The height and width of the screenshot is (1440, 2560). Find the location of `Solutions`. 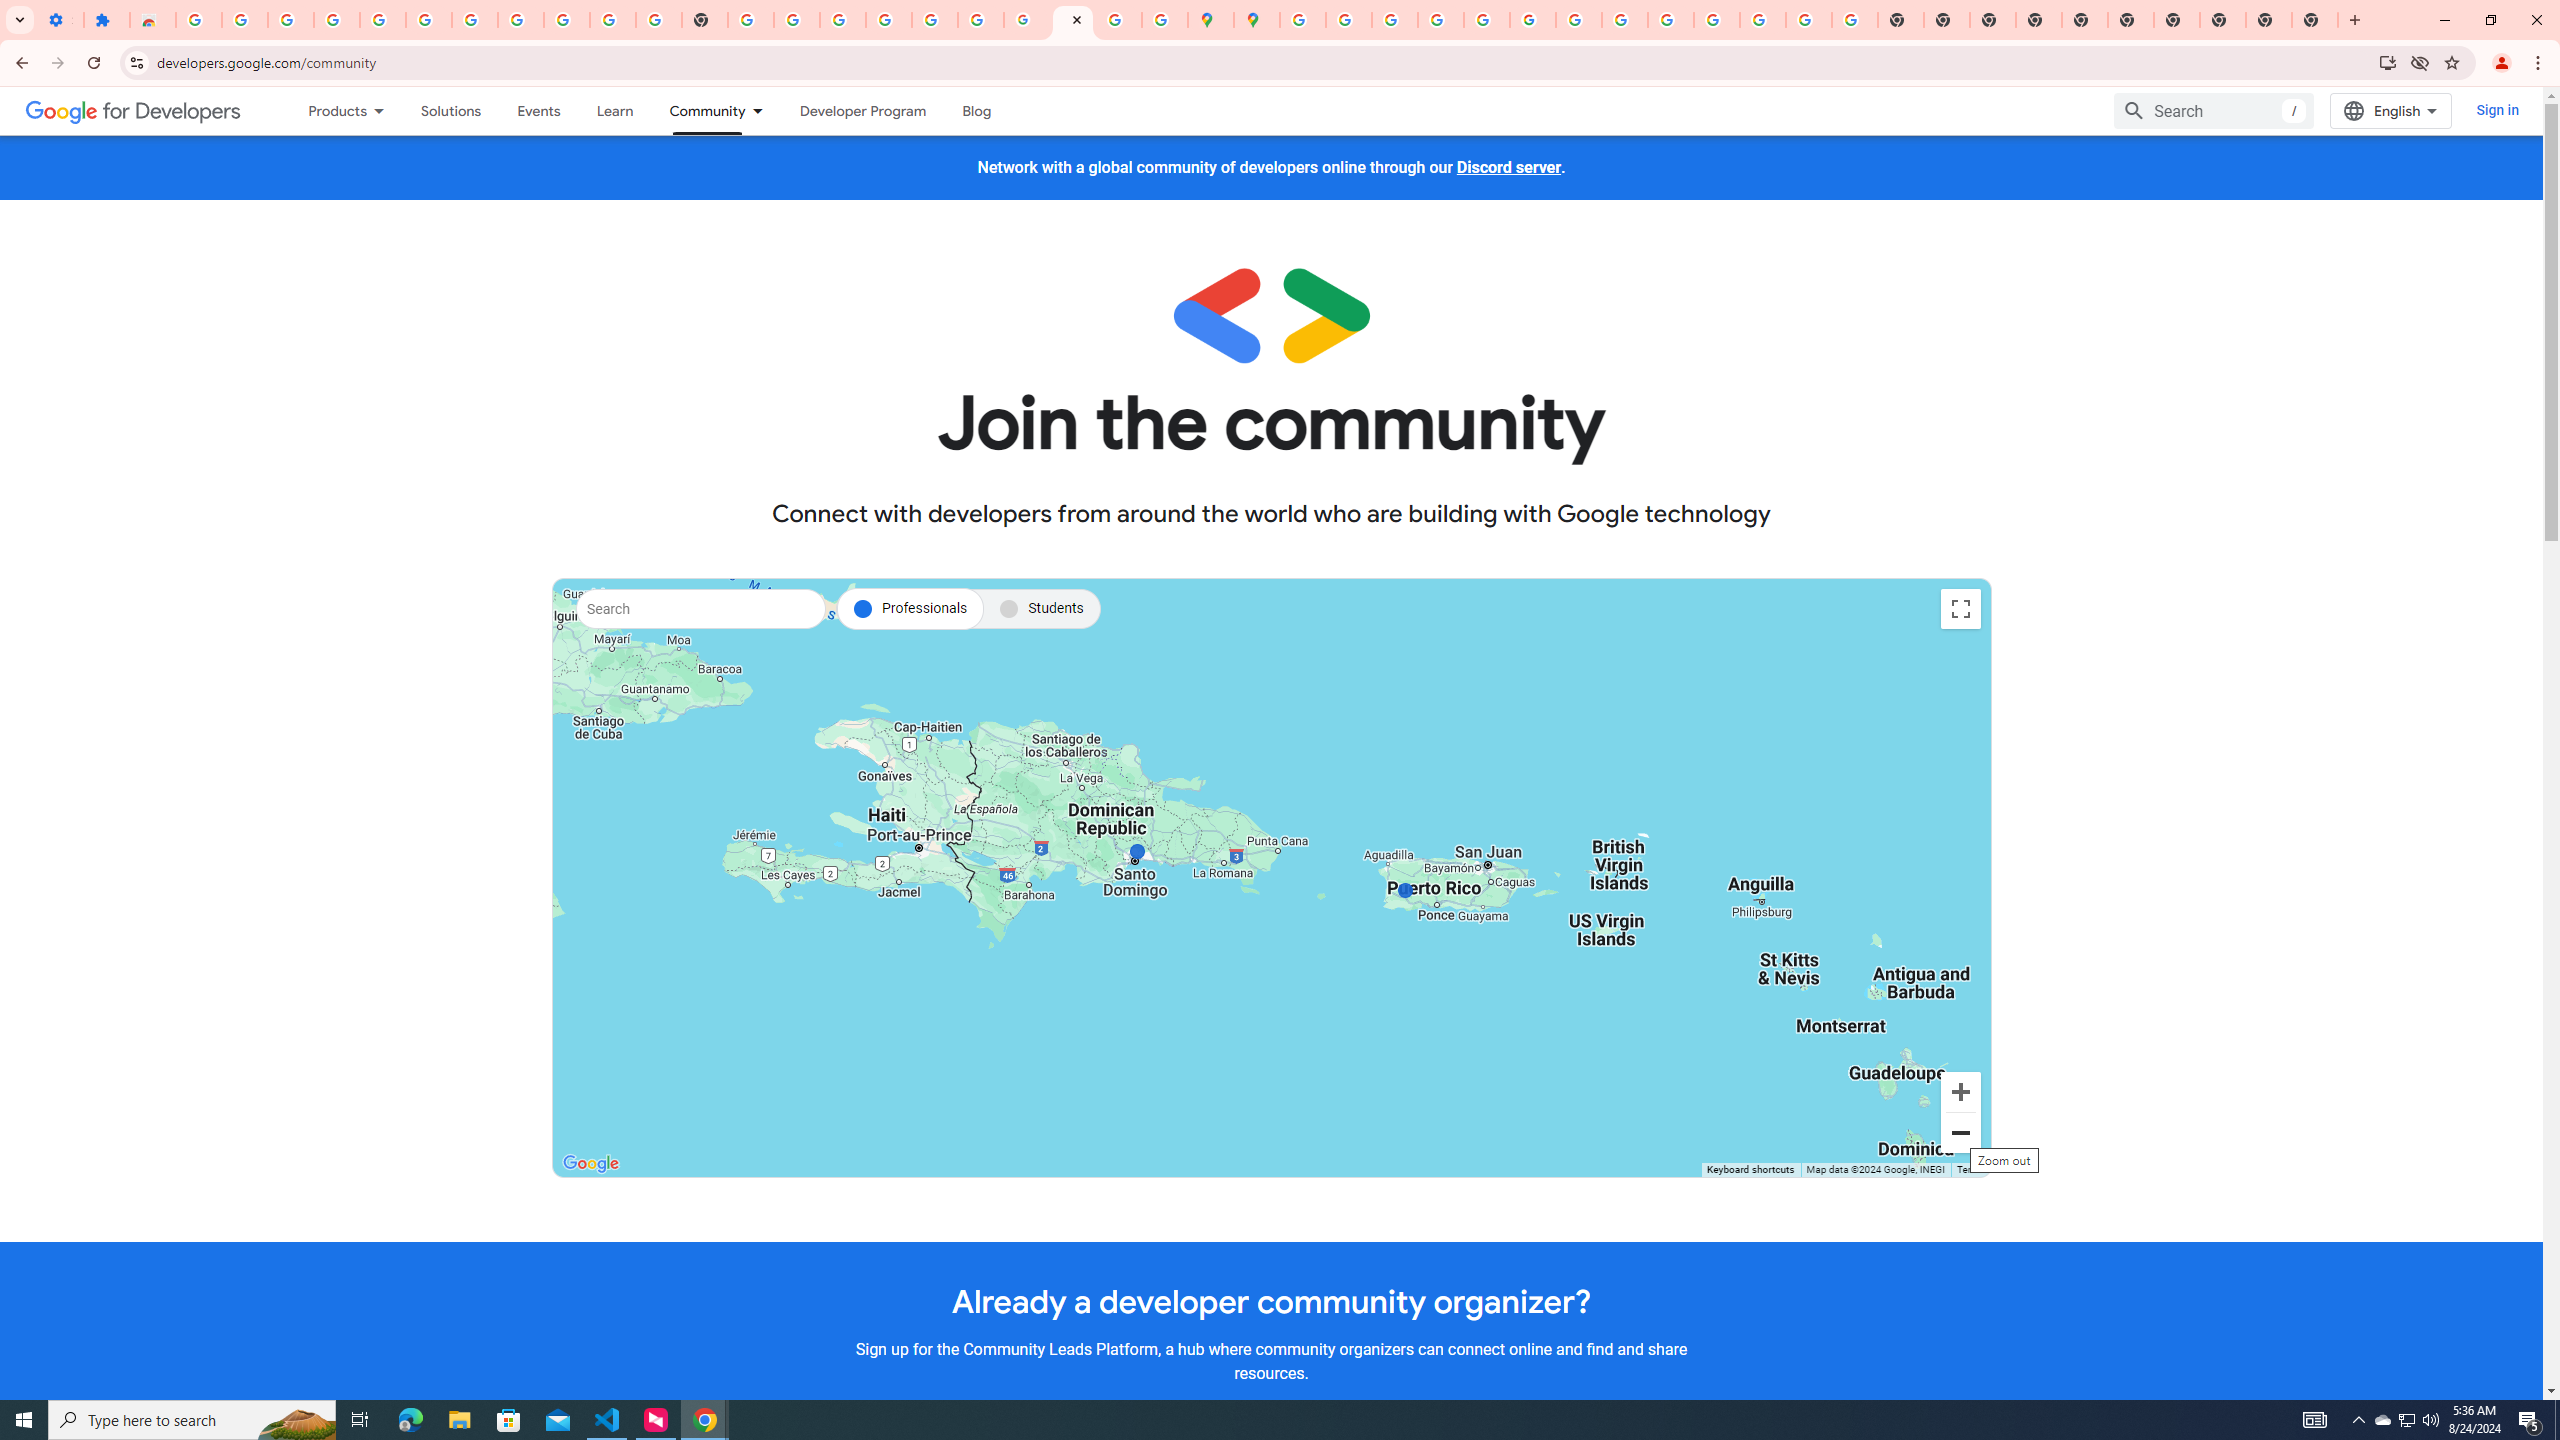

Solutions is located at coordinates (450, 110).